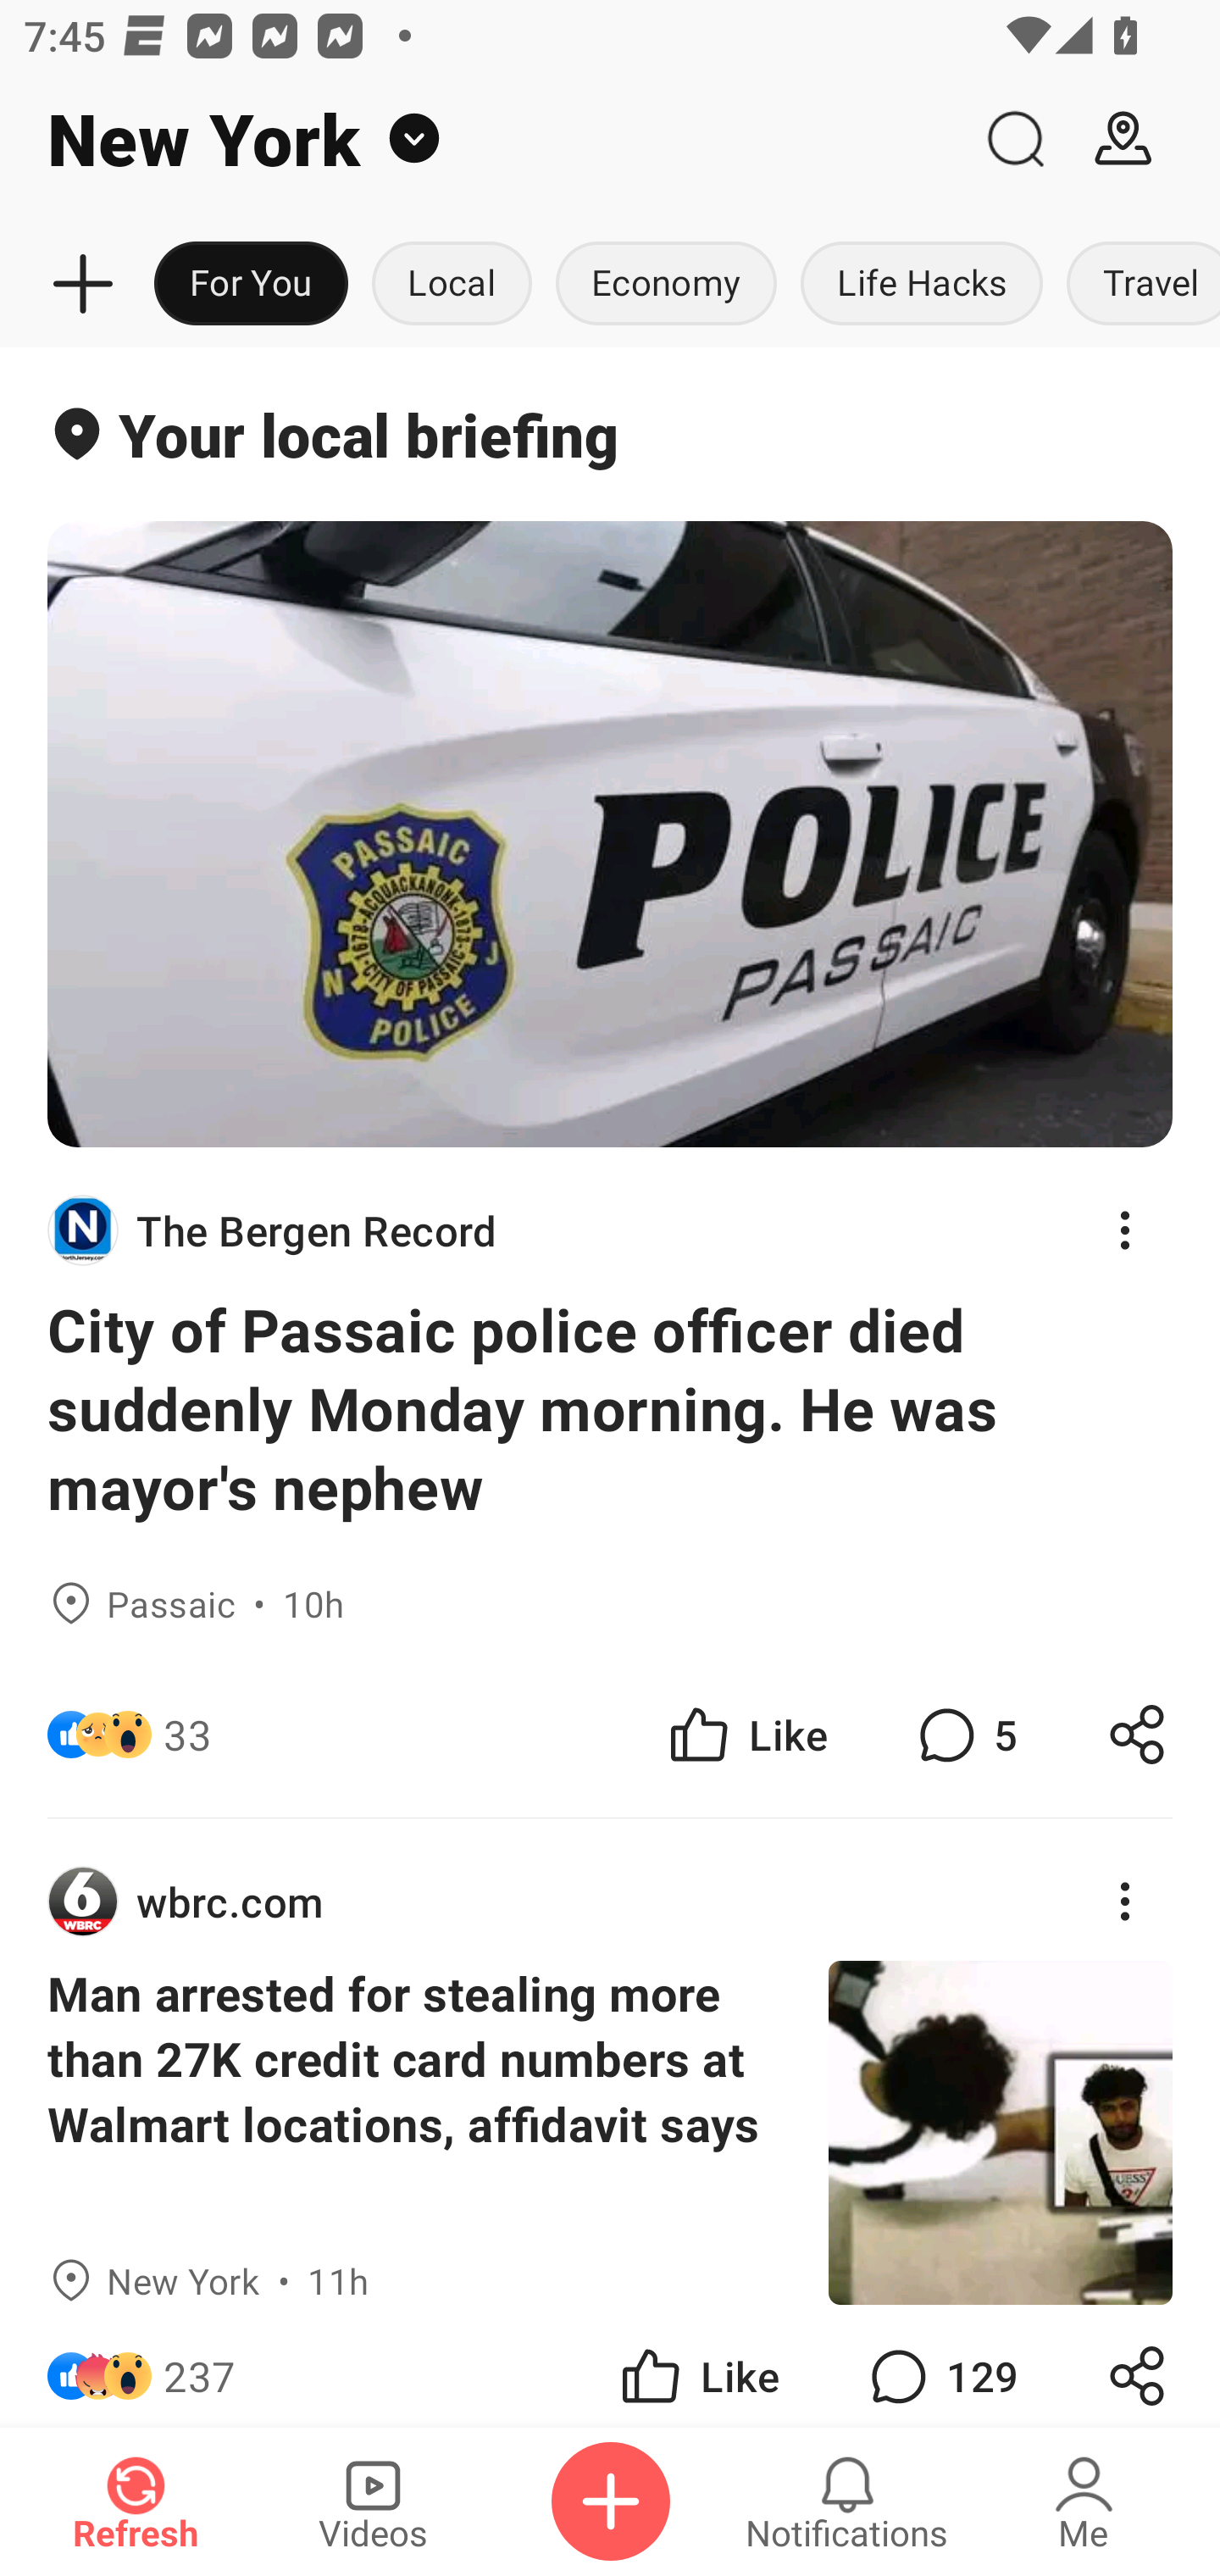 The height and width of the screenshot is (2576, 1220). Describe the element at coordinates (847, 2501) in the screenshot. I see `Notifications` at that location.